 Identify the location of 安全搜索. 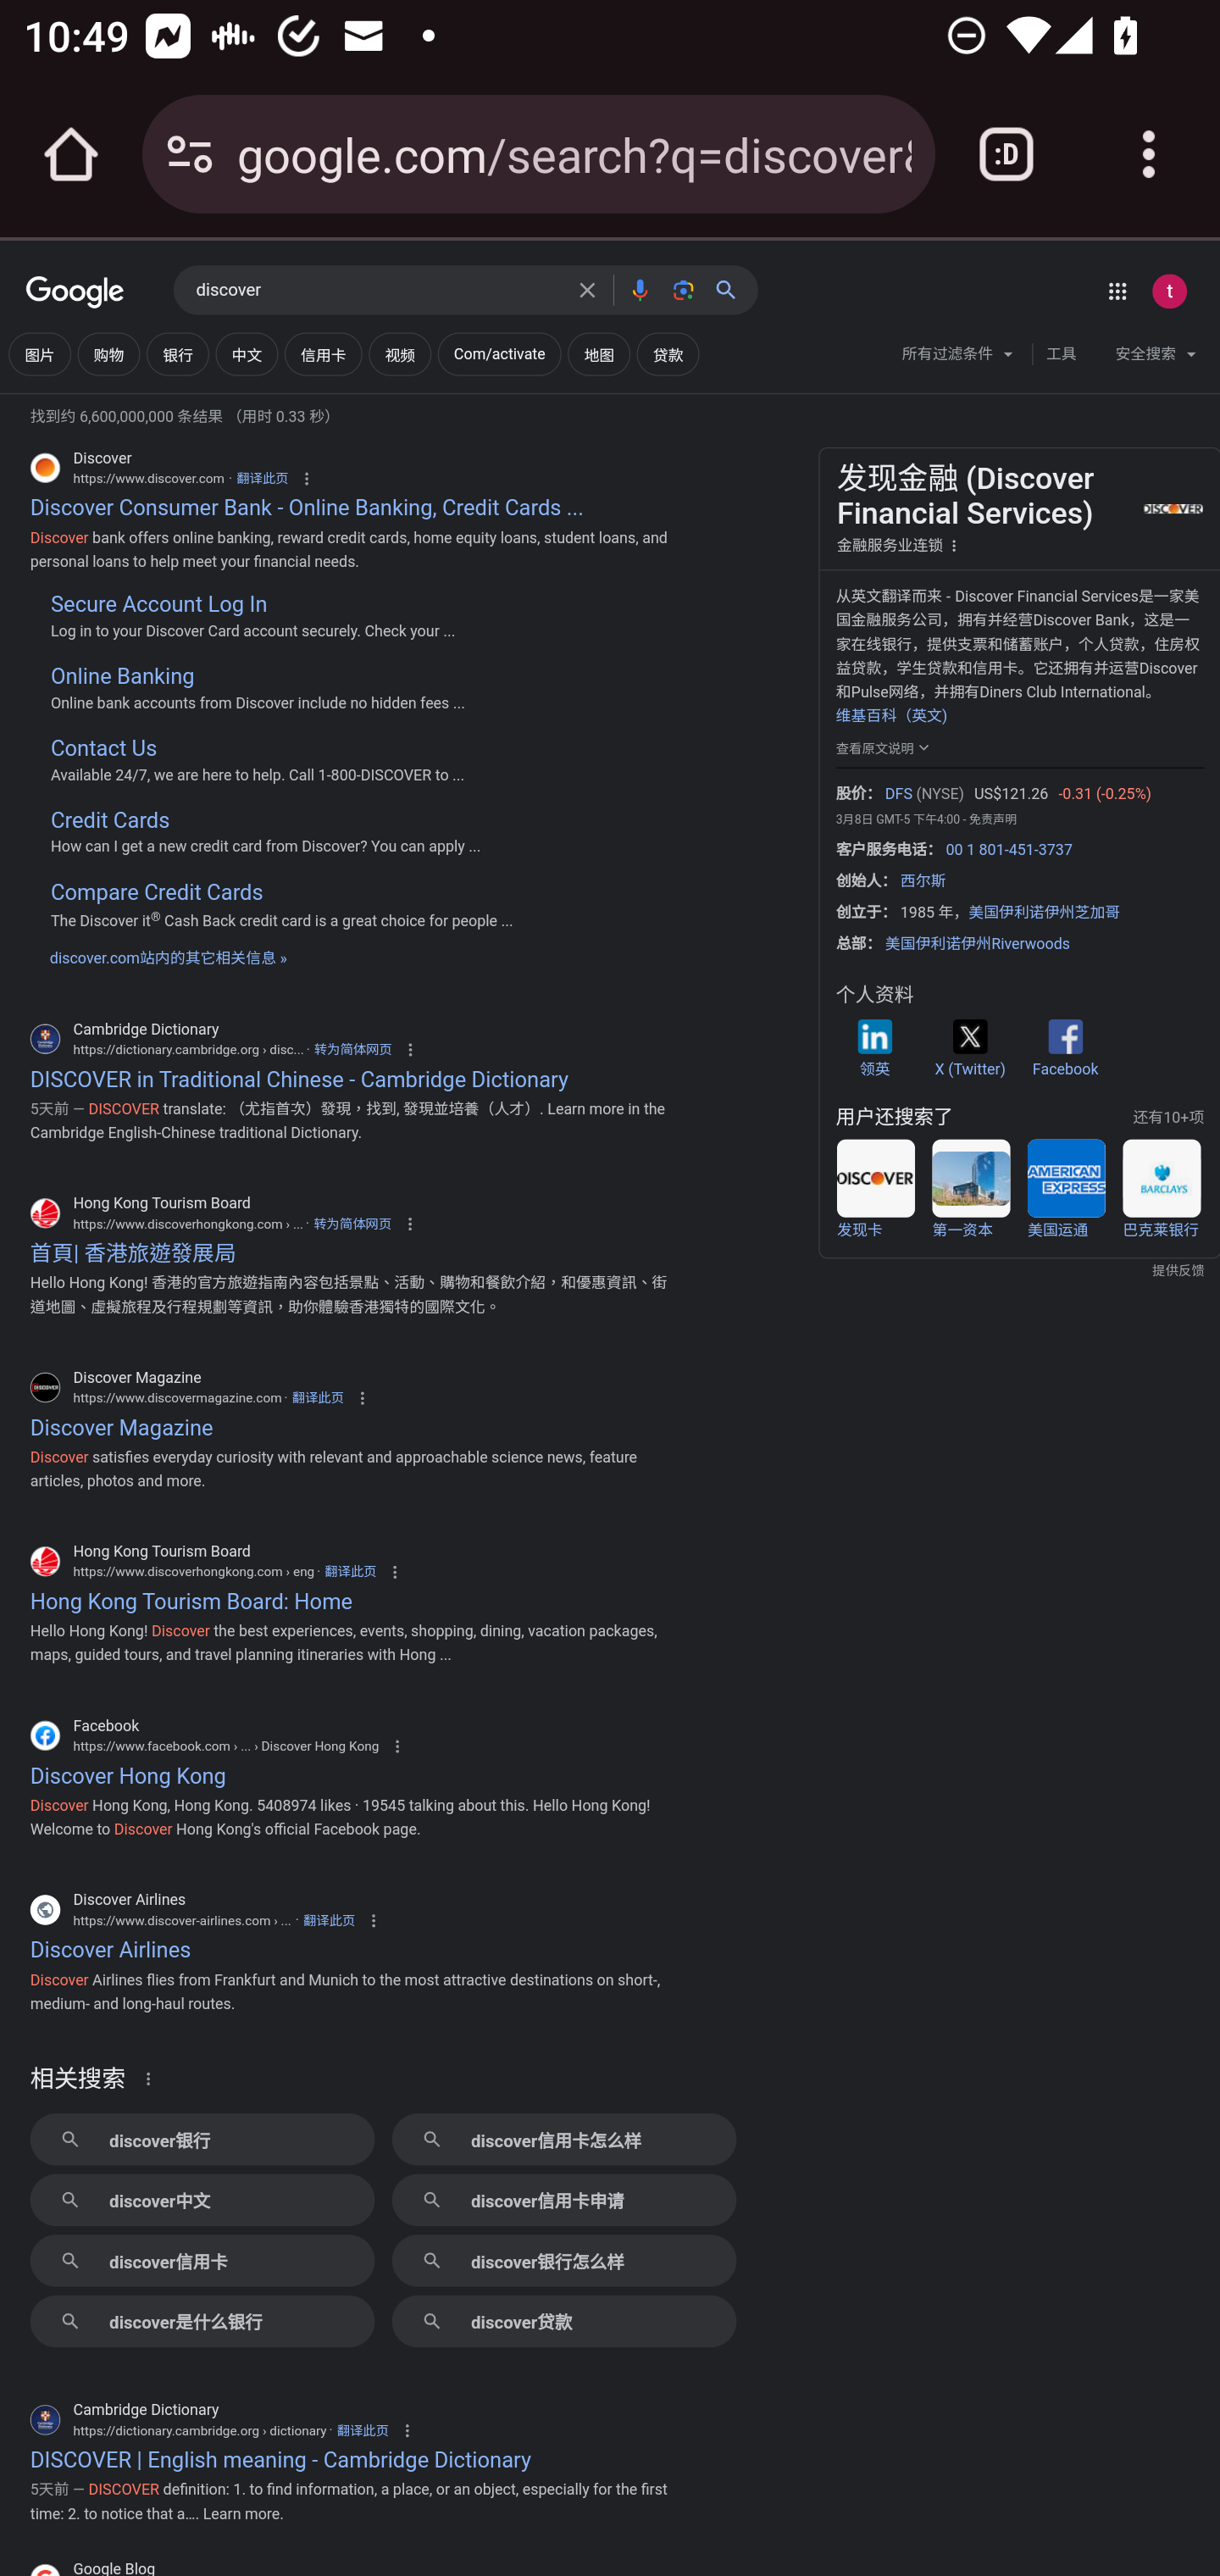
(1156, 358).